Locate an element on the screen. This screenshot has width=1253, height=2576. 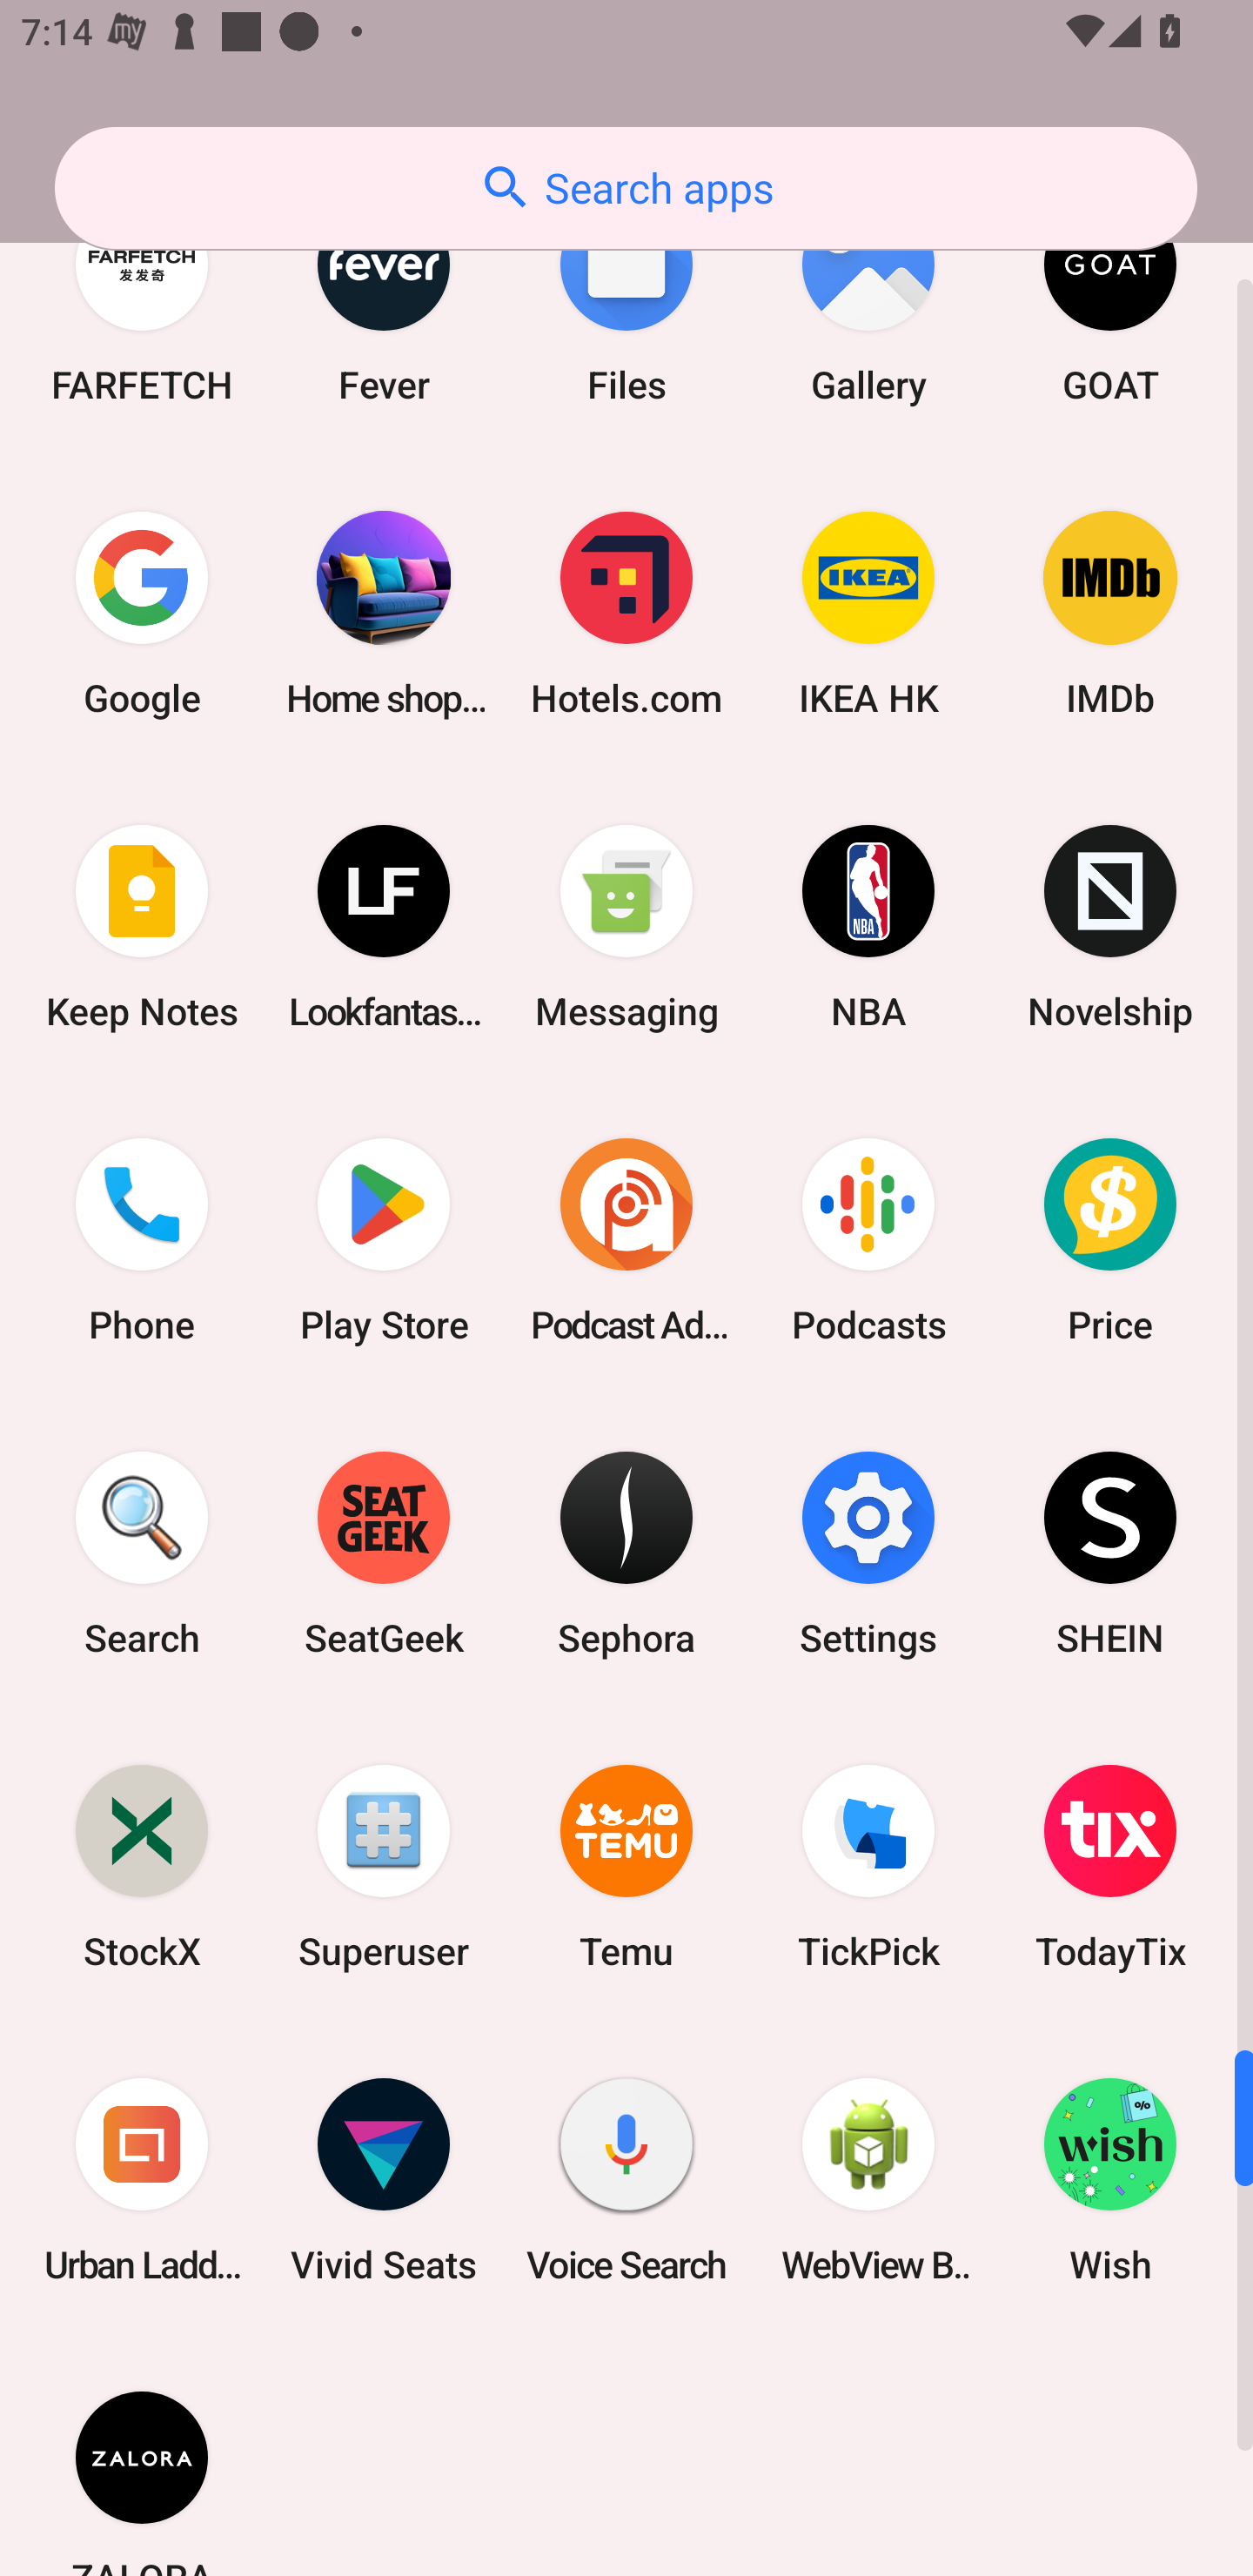
Wish is located at coordinates (1110, 2179).